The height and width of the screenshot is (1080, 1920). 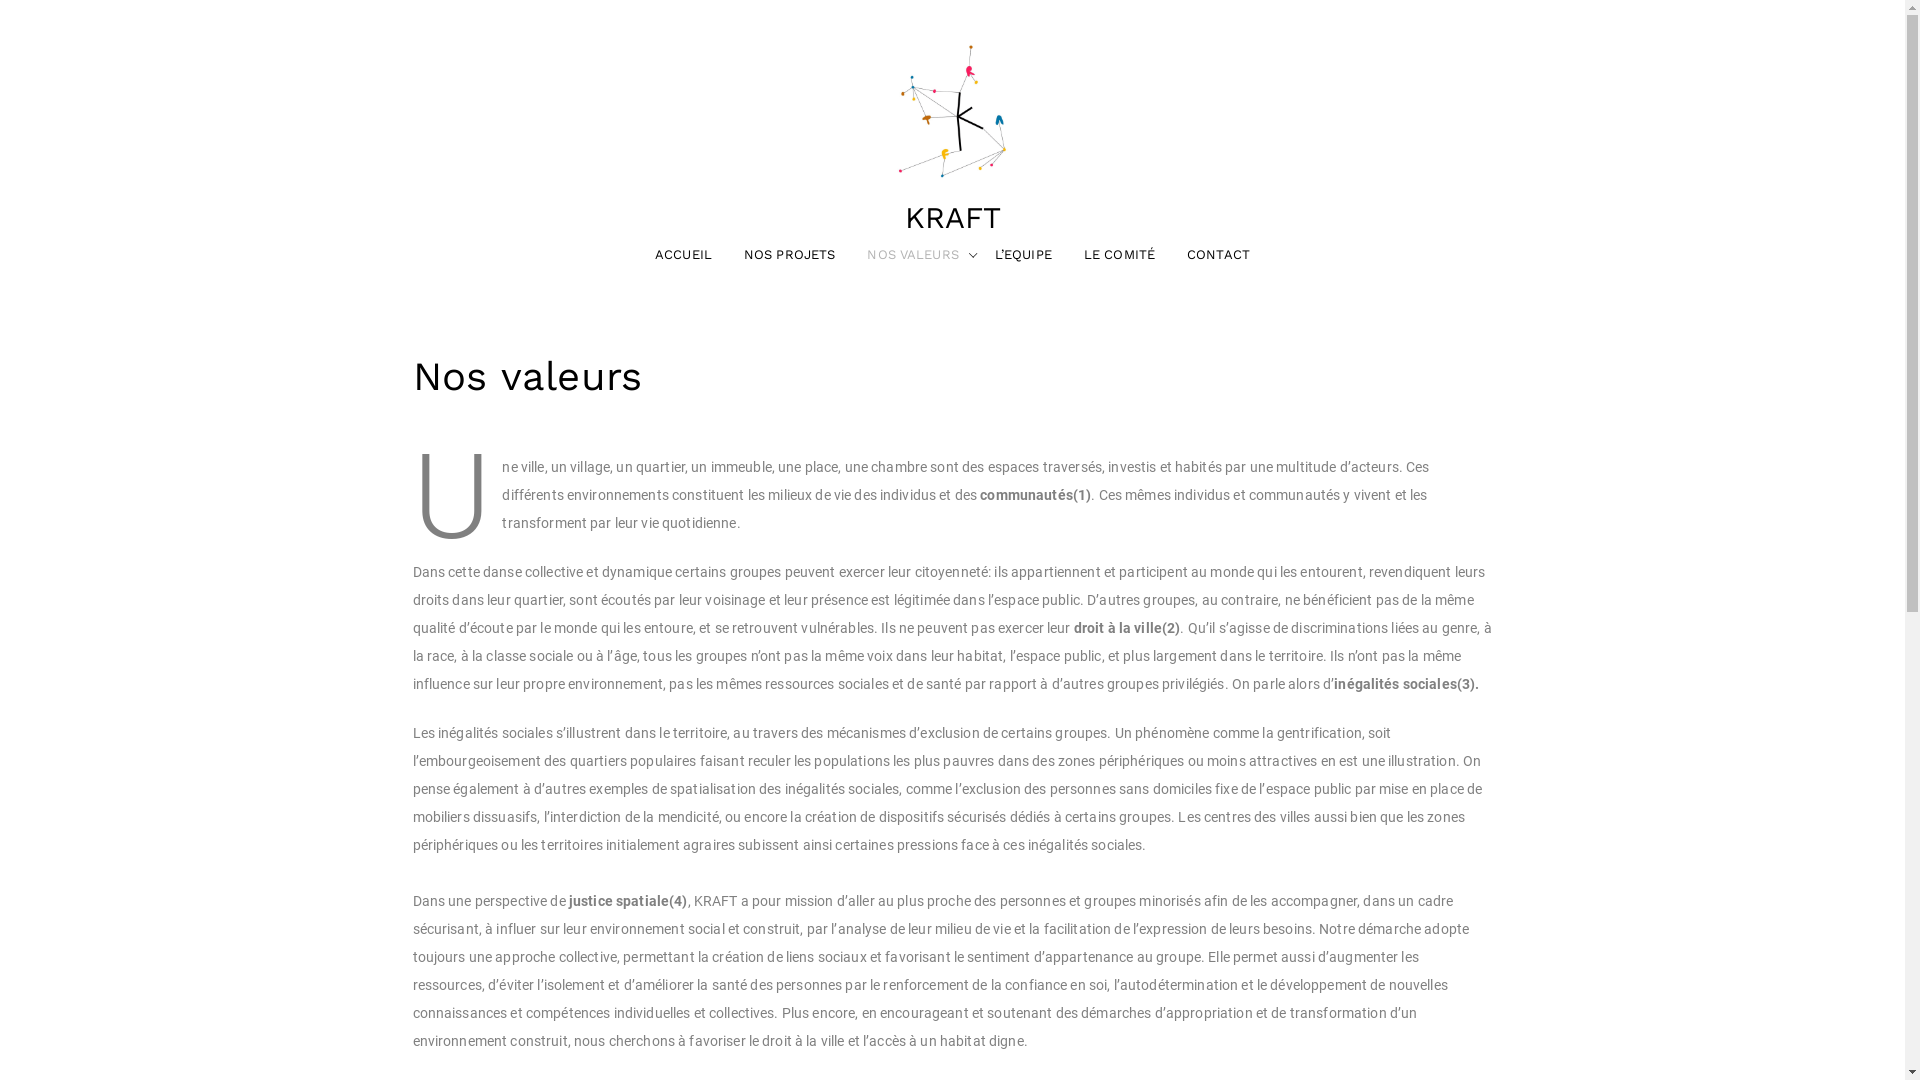 I want to click on NOS PROJETS, so click(x=790, y=255).